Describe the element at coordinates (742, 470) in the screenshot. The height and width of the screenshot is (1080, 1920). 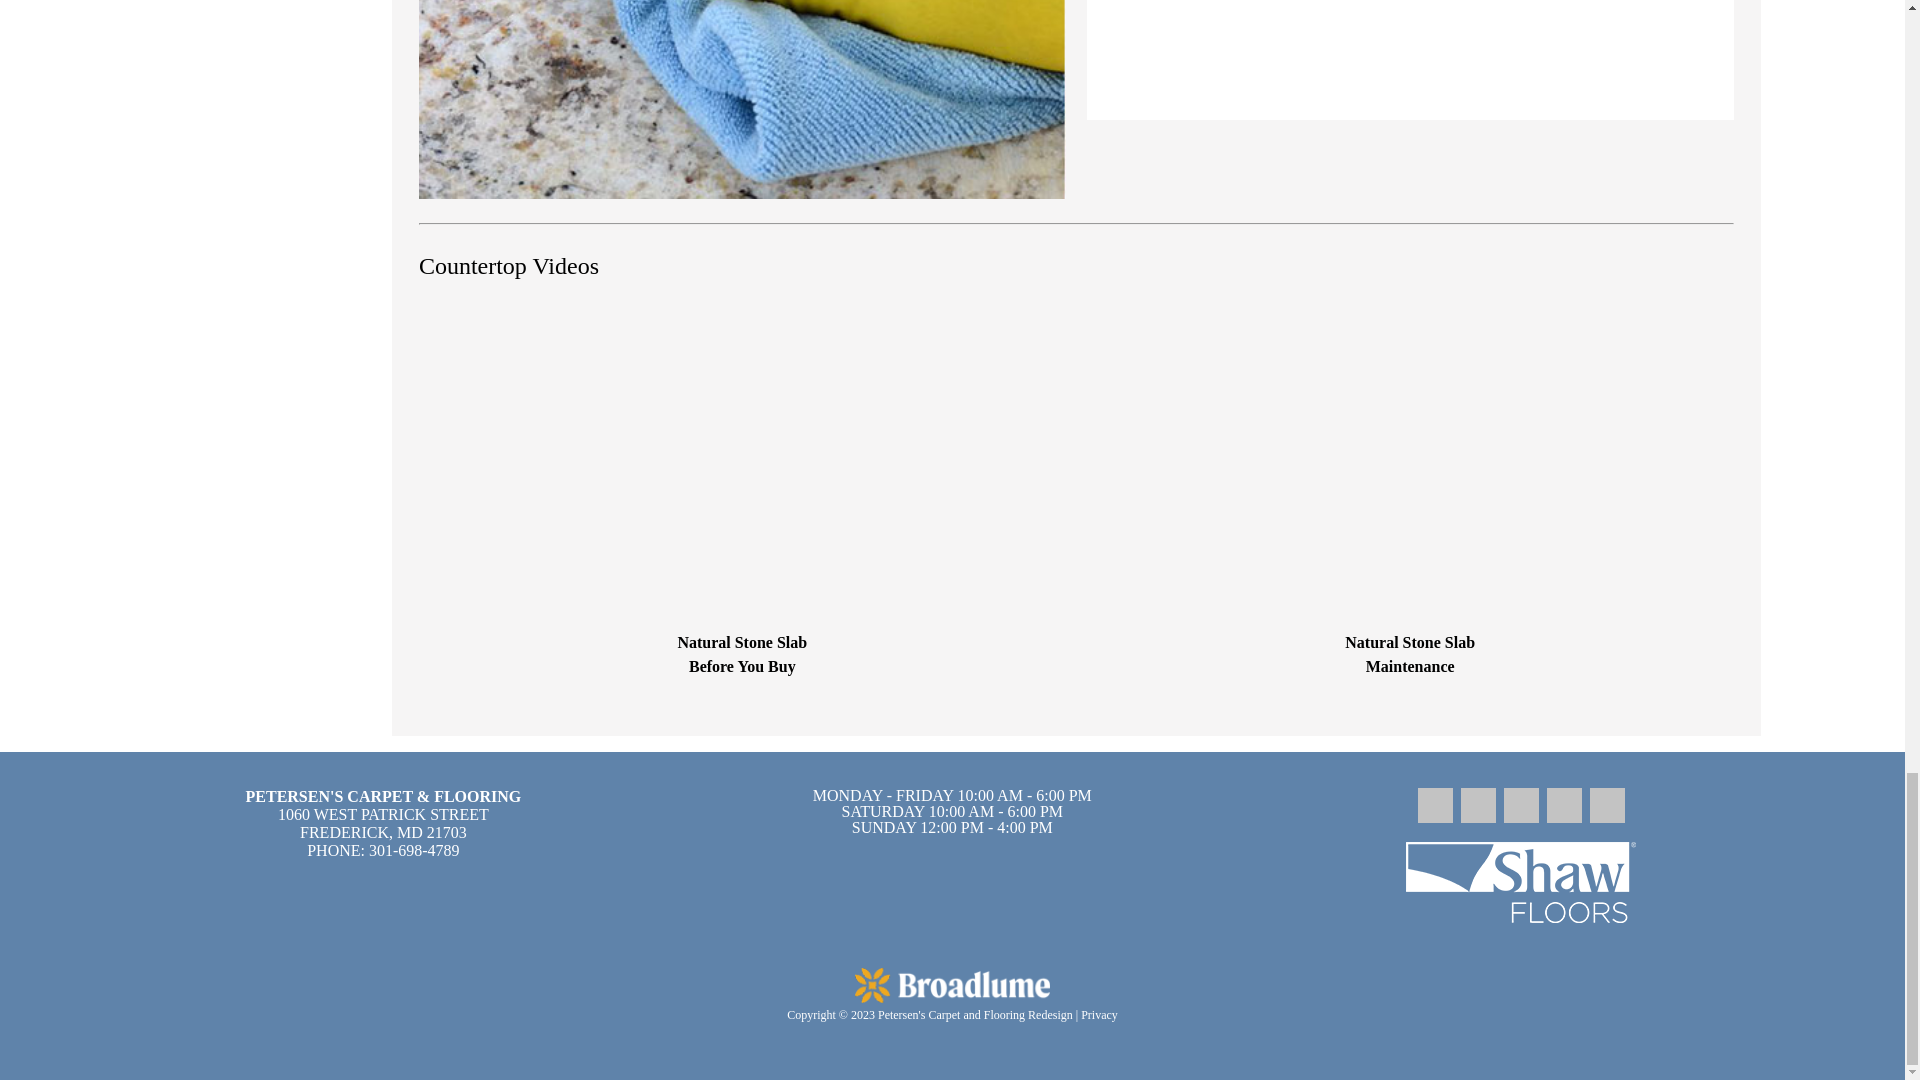
I see `YouTube video player` at that location.